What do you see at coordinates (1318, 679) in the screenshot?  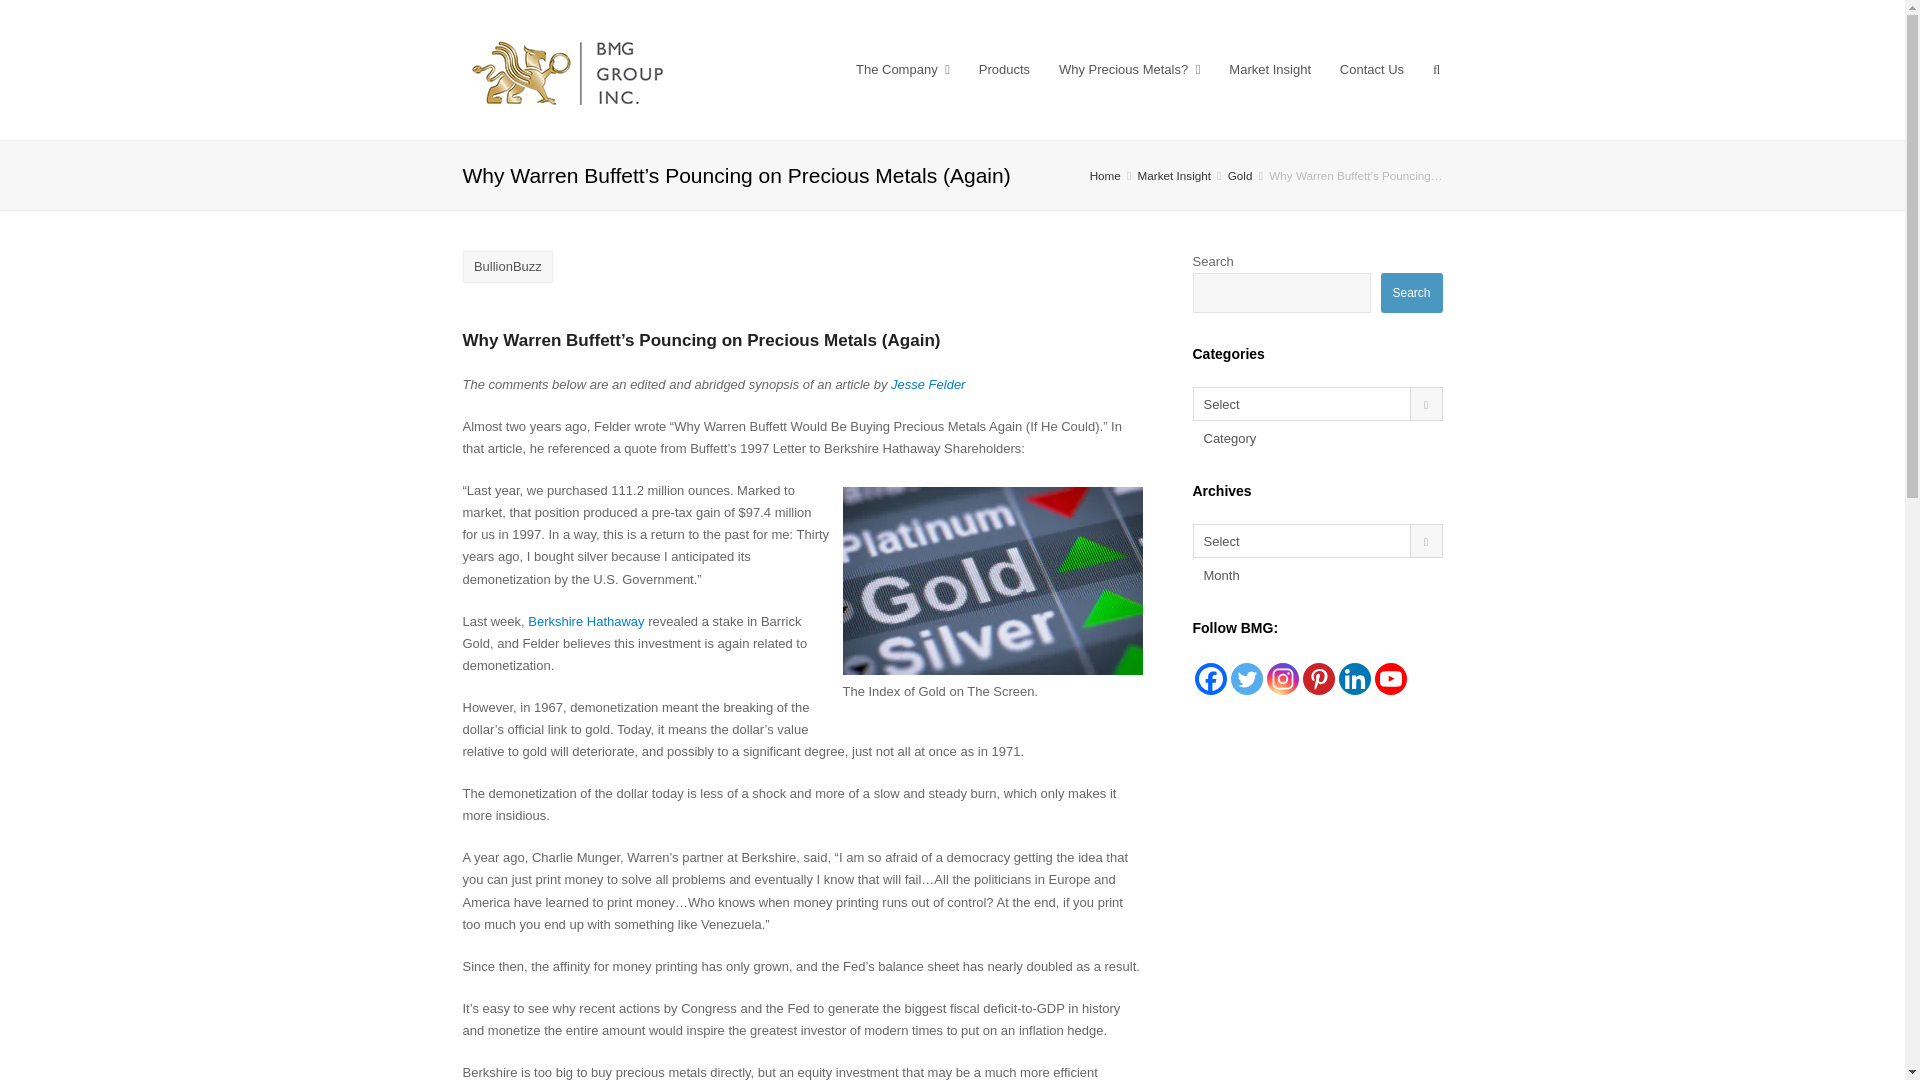 I see `Pinterest` at bounding box center [1318, 679].